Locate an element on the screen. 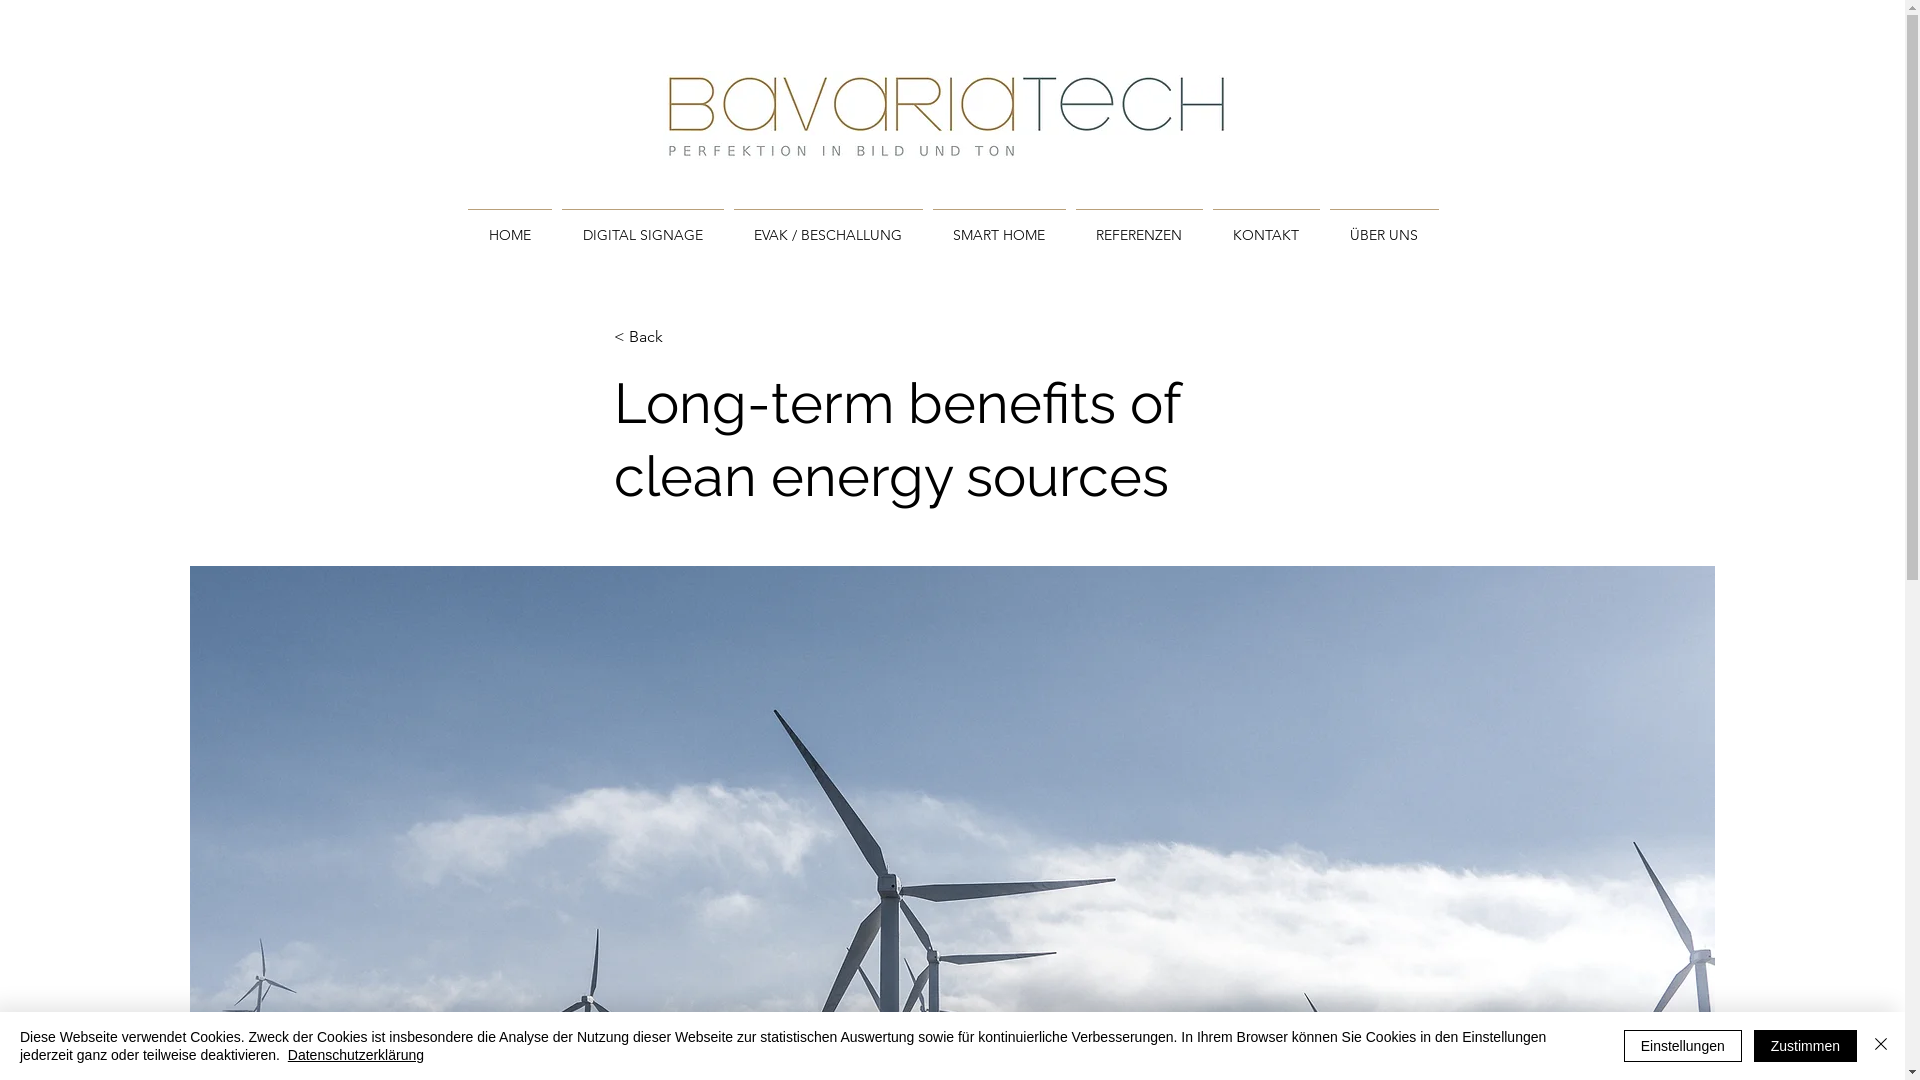 This screenshot has height=1080, width=1920. HOME is located at coordinates (509, 226).